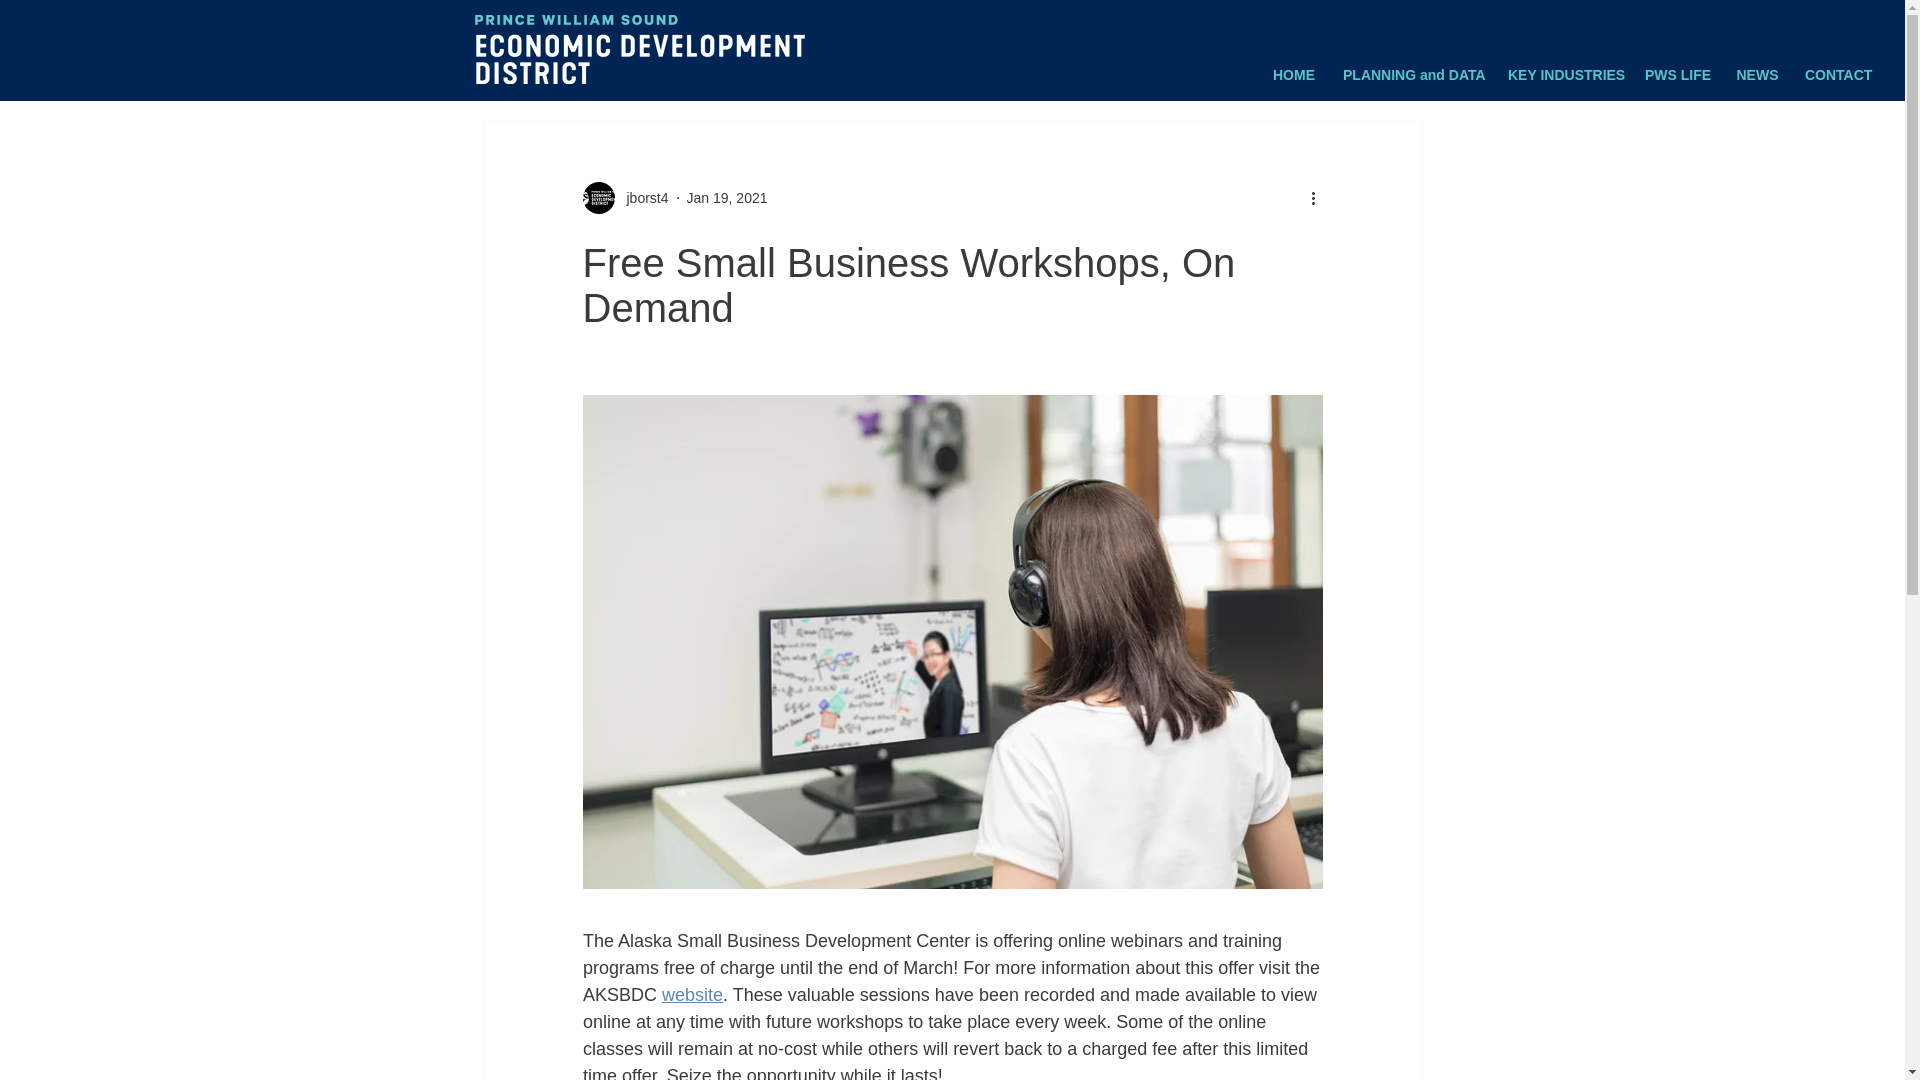 This screenshot has width=1920, height=1080. What do you see at coordinates (728, 198) in the screenshot?
I see `Jan 19, 2021` at bounding box center [728, 198].